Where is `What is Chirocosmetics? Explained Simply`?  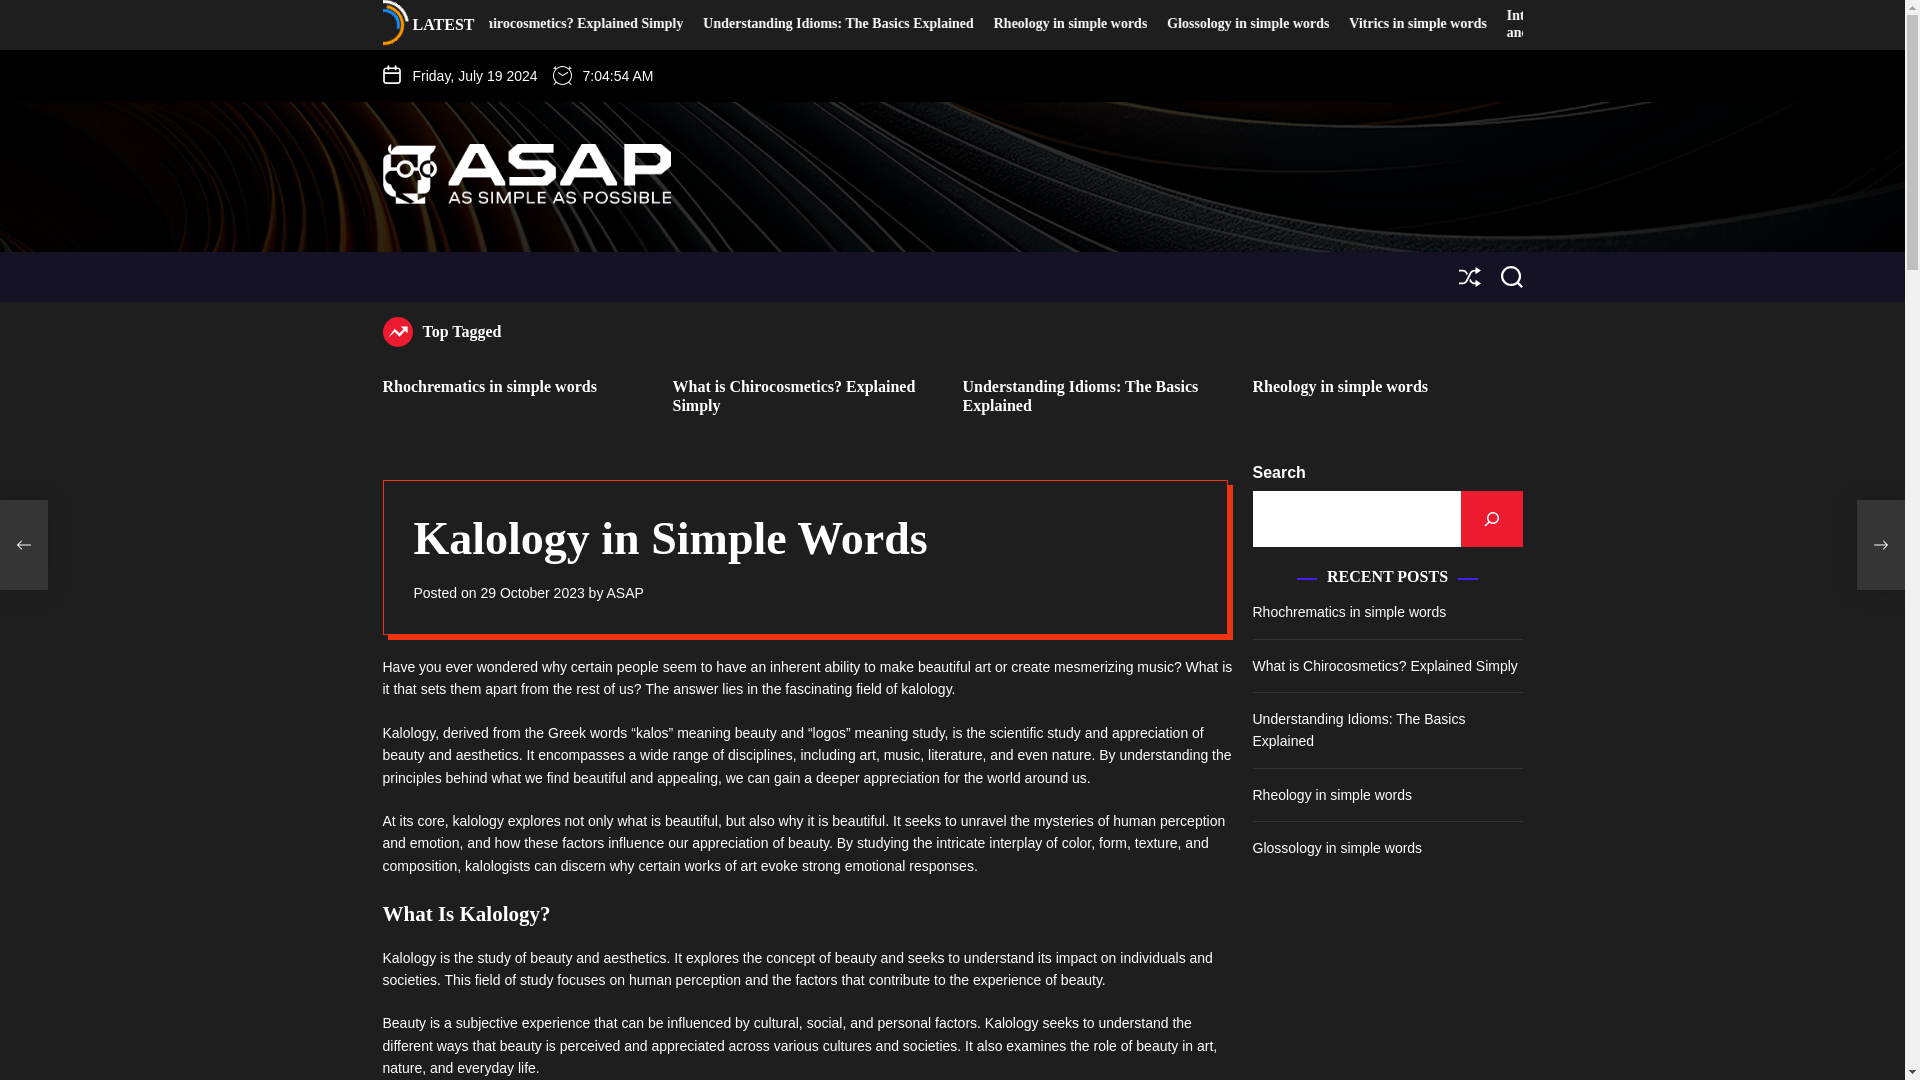 What is Chirocosmetics? Explained Simply is located at coordinates (794, 396).